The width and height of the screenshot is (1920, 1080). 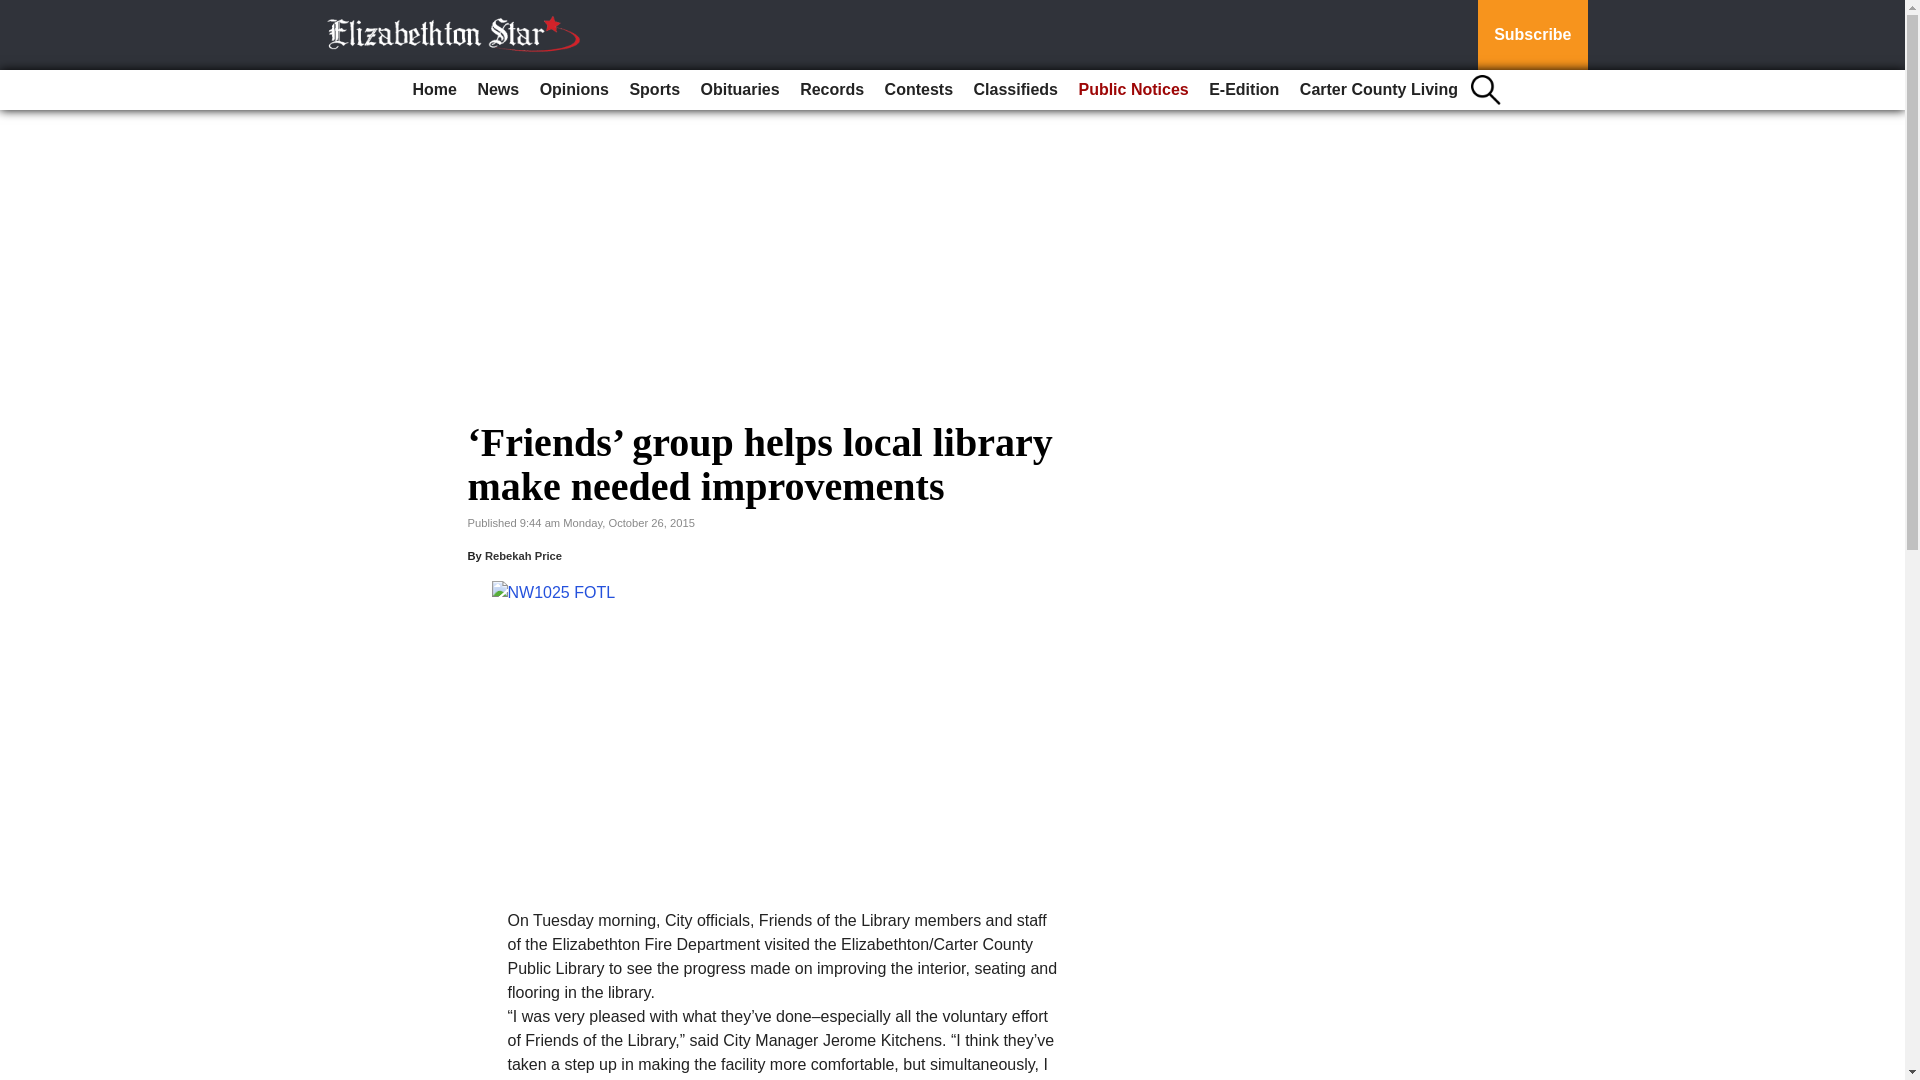 What do you see at coordinates (1379, 90) in the screenshot?
I see `Carter County Living` at bounding box center [1379, 90].